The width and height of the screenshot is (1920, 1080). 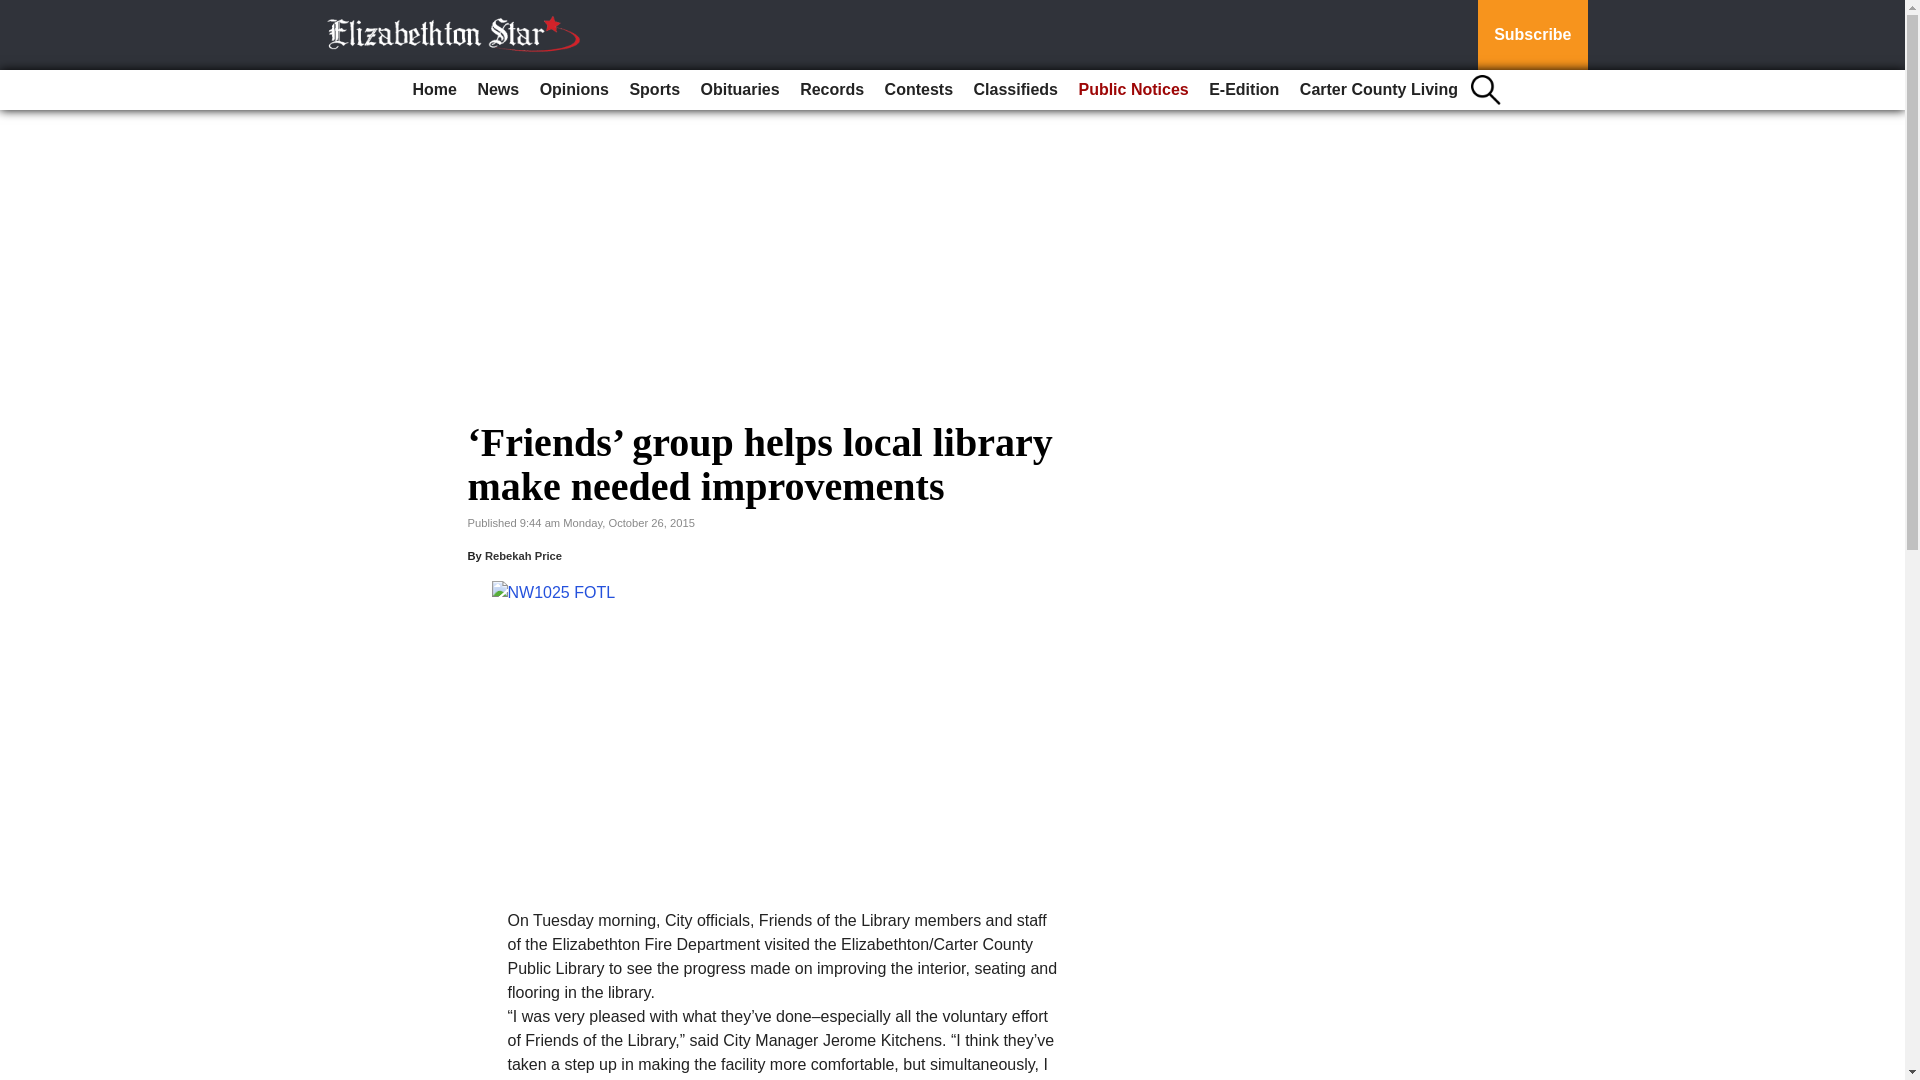 What do you see at coordinates (1379, 90) in the screenshot?
I see `Carter County Living` at bounding box center [1379, 90].